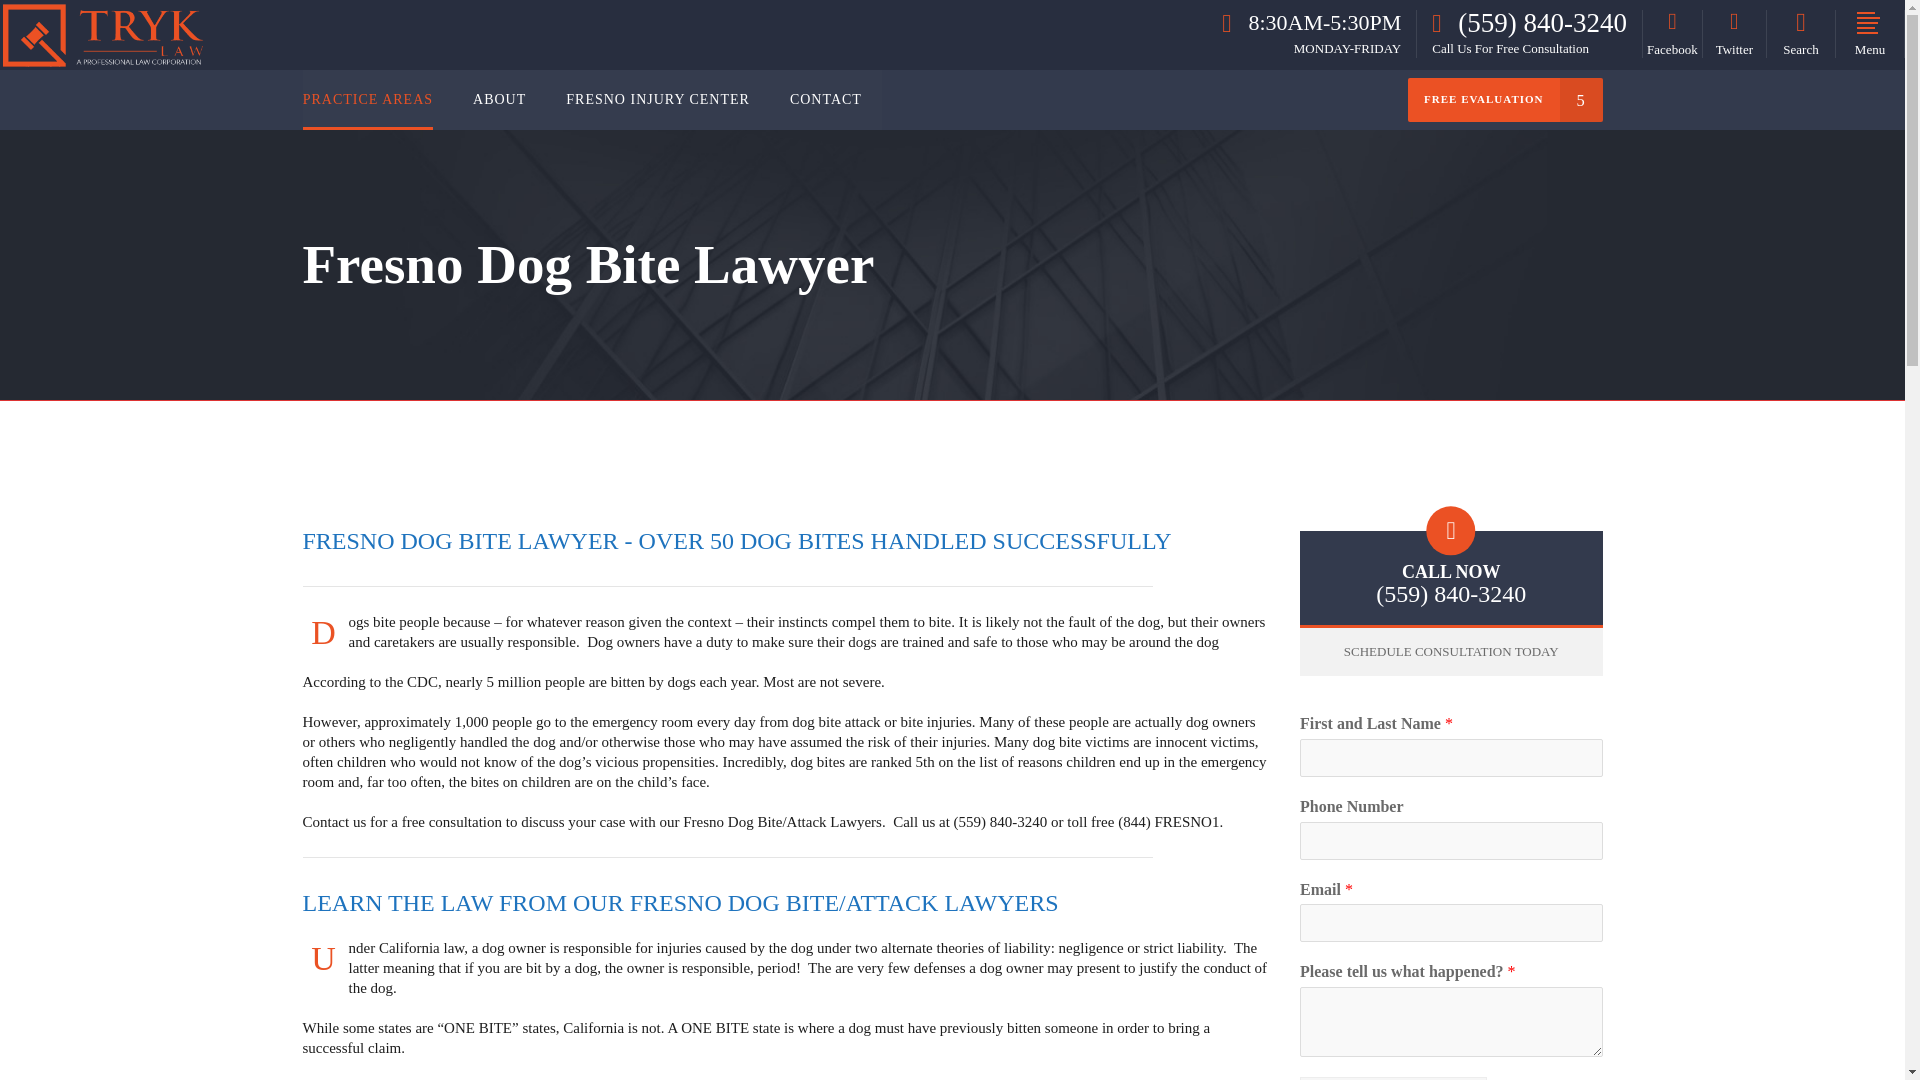  What do you see at coordinates (378, 100) in the screenshot?
I see `PRACTICE AREAS` at bounding box center [378, 100].